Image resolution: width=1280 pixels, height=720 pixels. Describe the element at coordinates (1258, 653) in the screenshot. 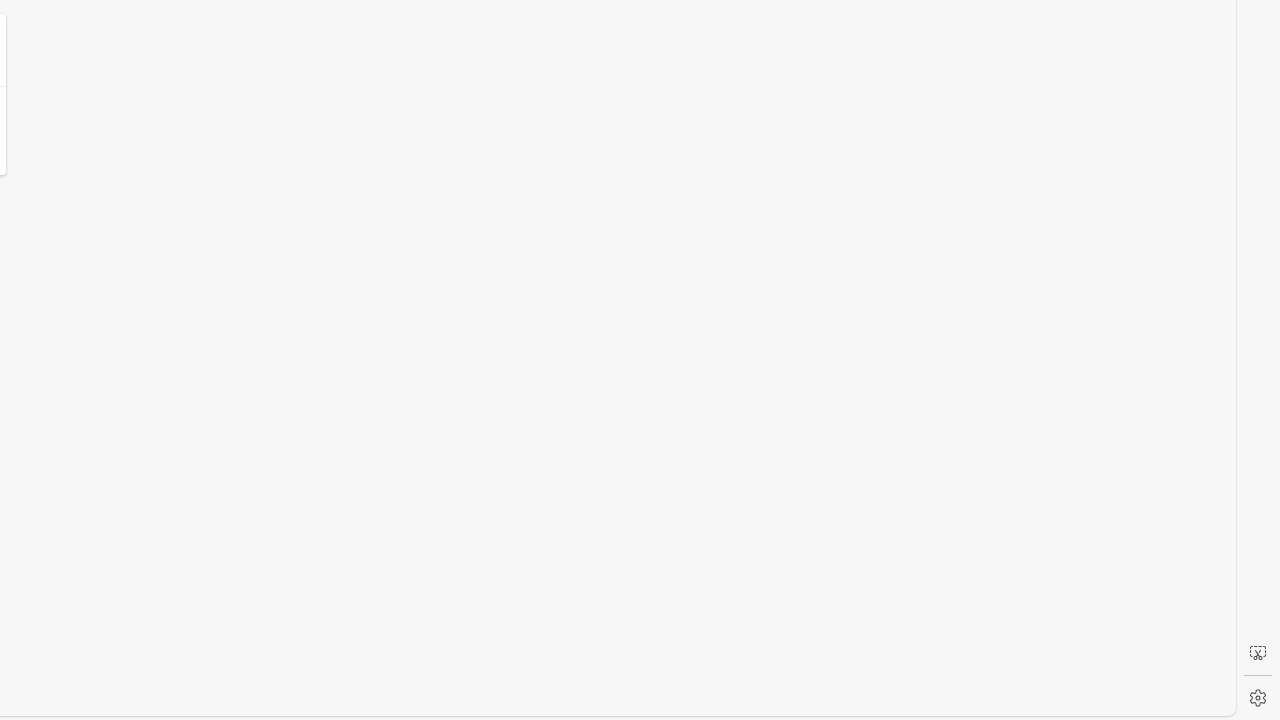

I see `Screenshot` at that location.